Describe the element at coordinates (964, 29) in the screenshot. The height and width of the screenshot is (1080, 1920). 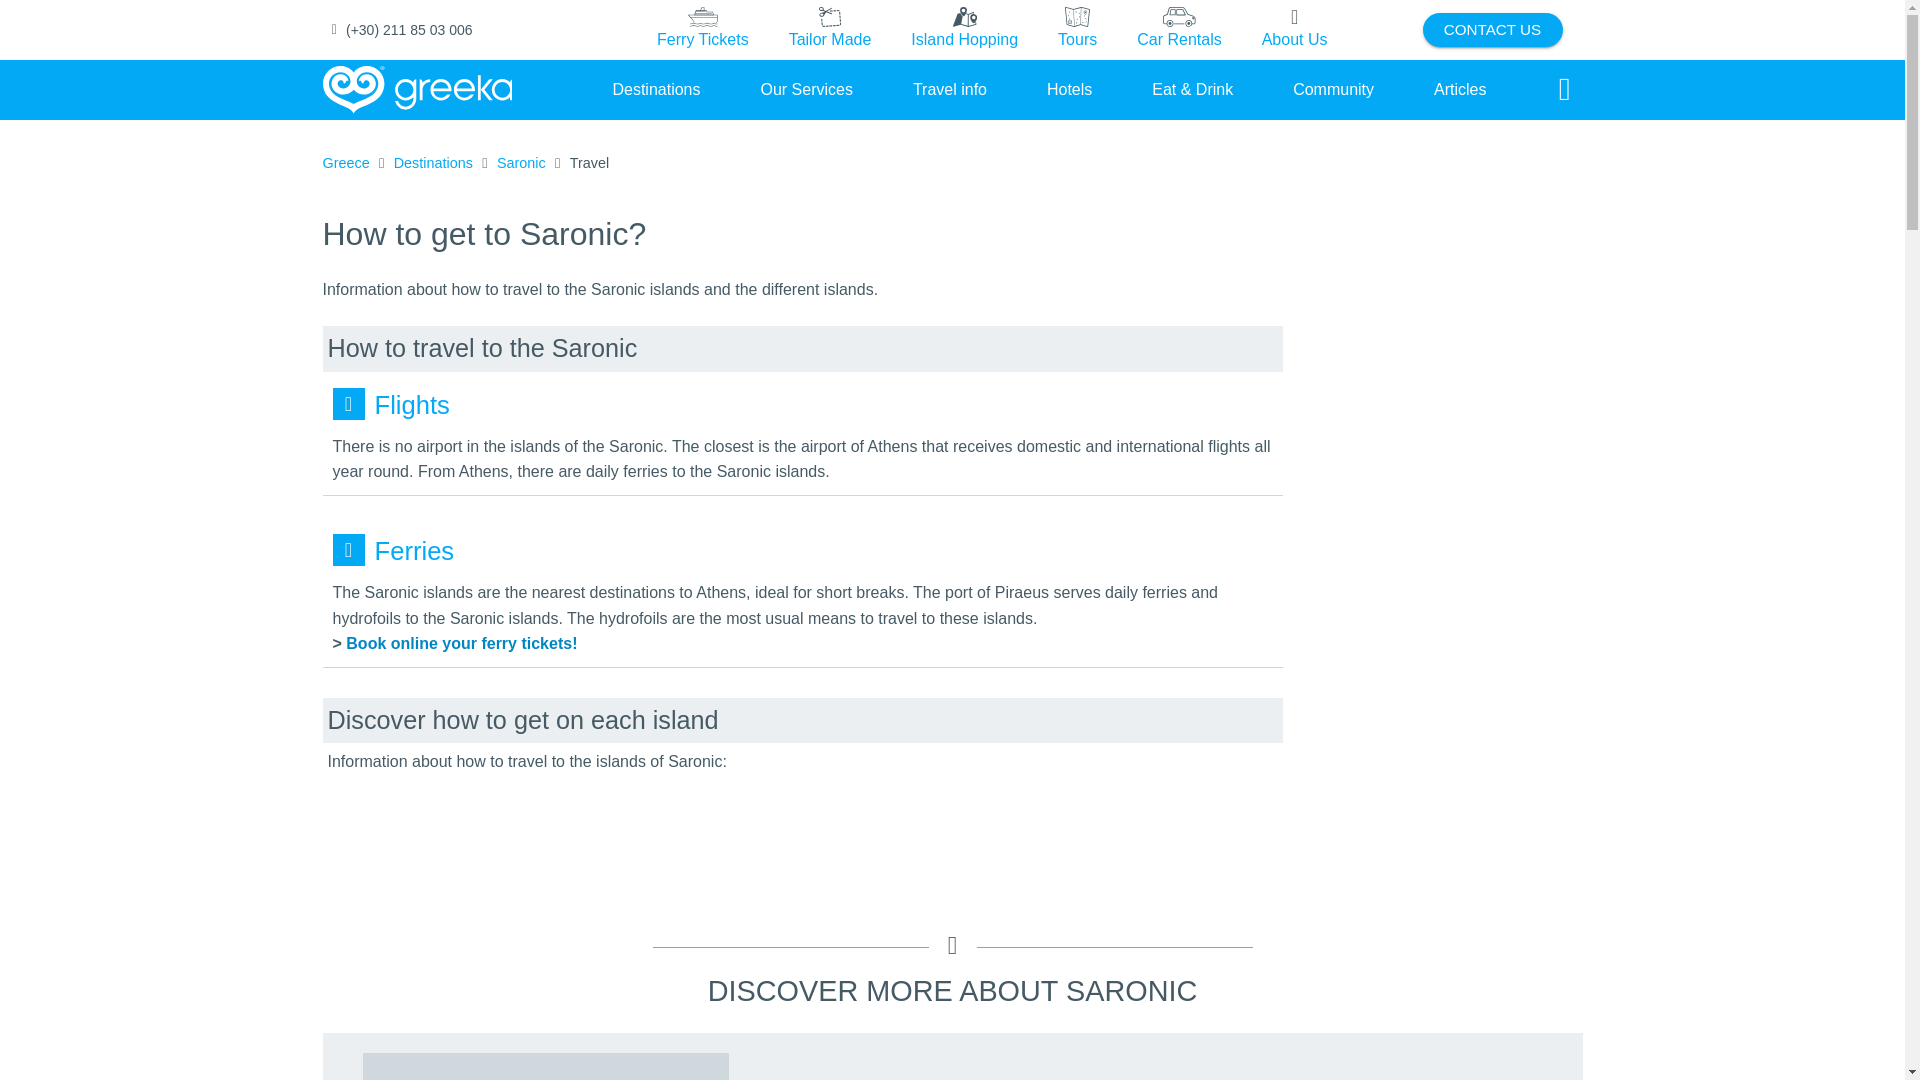
I see `Island Hopping` at that location.